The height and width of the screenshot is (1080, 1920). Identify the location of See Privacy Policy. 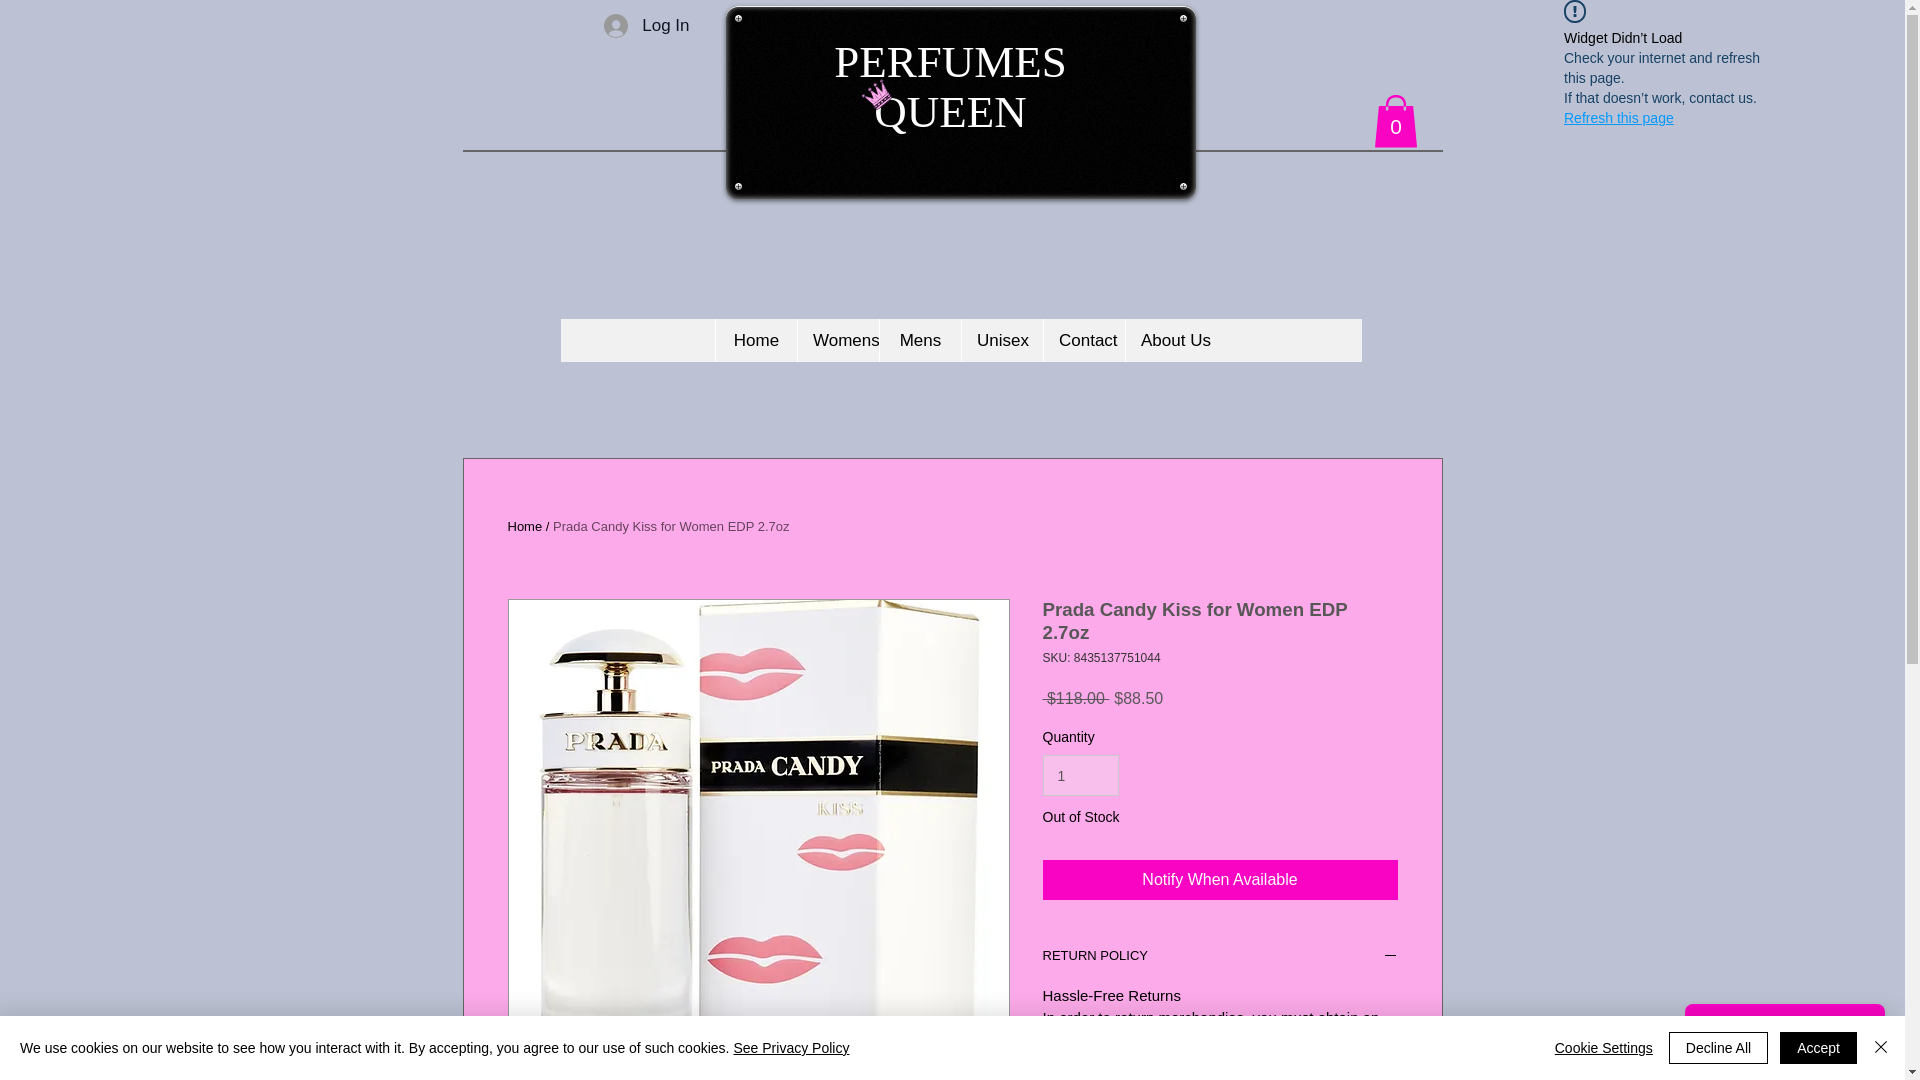
(790, 1048).